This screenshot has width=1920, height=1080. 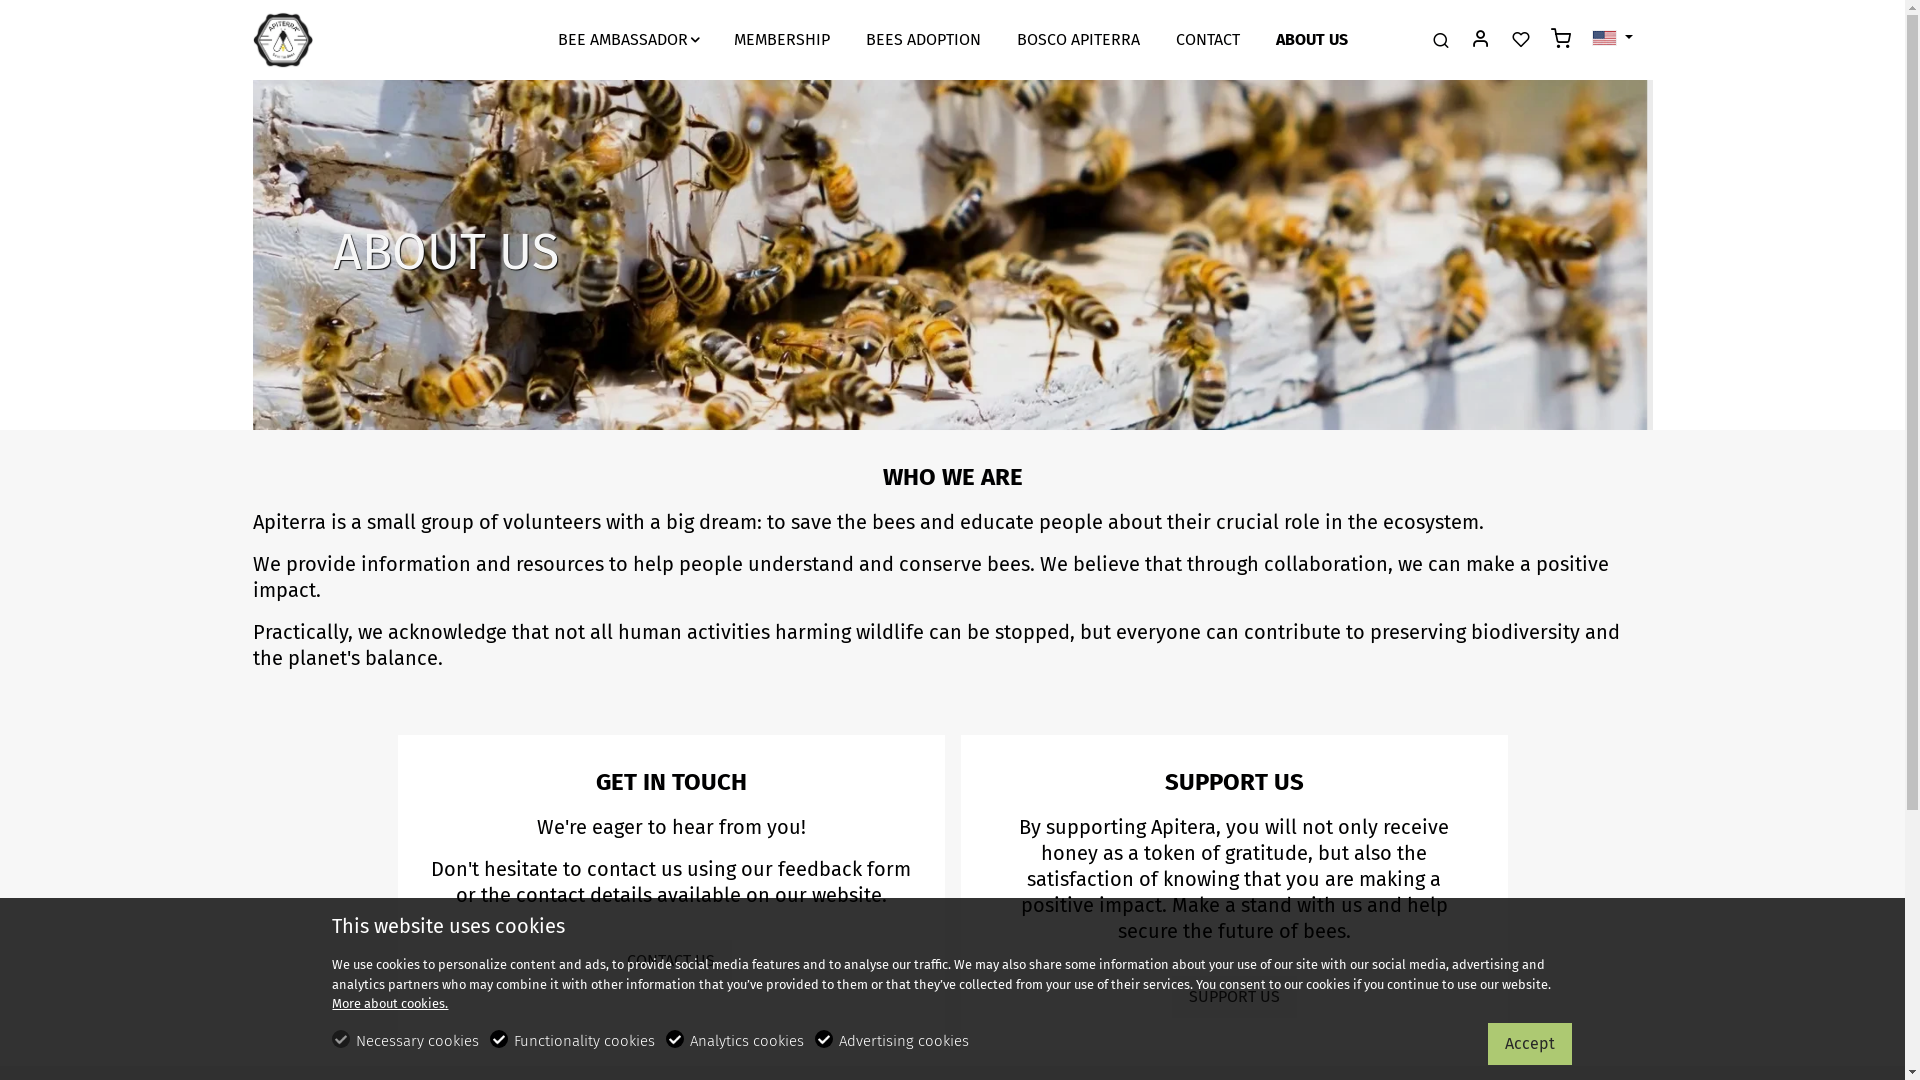 I want to click on BOSCO APITERRA, so click(x=1078, y=40).